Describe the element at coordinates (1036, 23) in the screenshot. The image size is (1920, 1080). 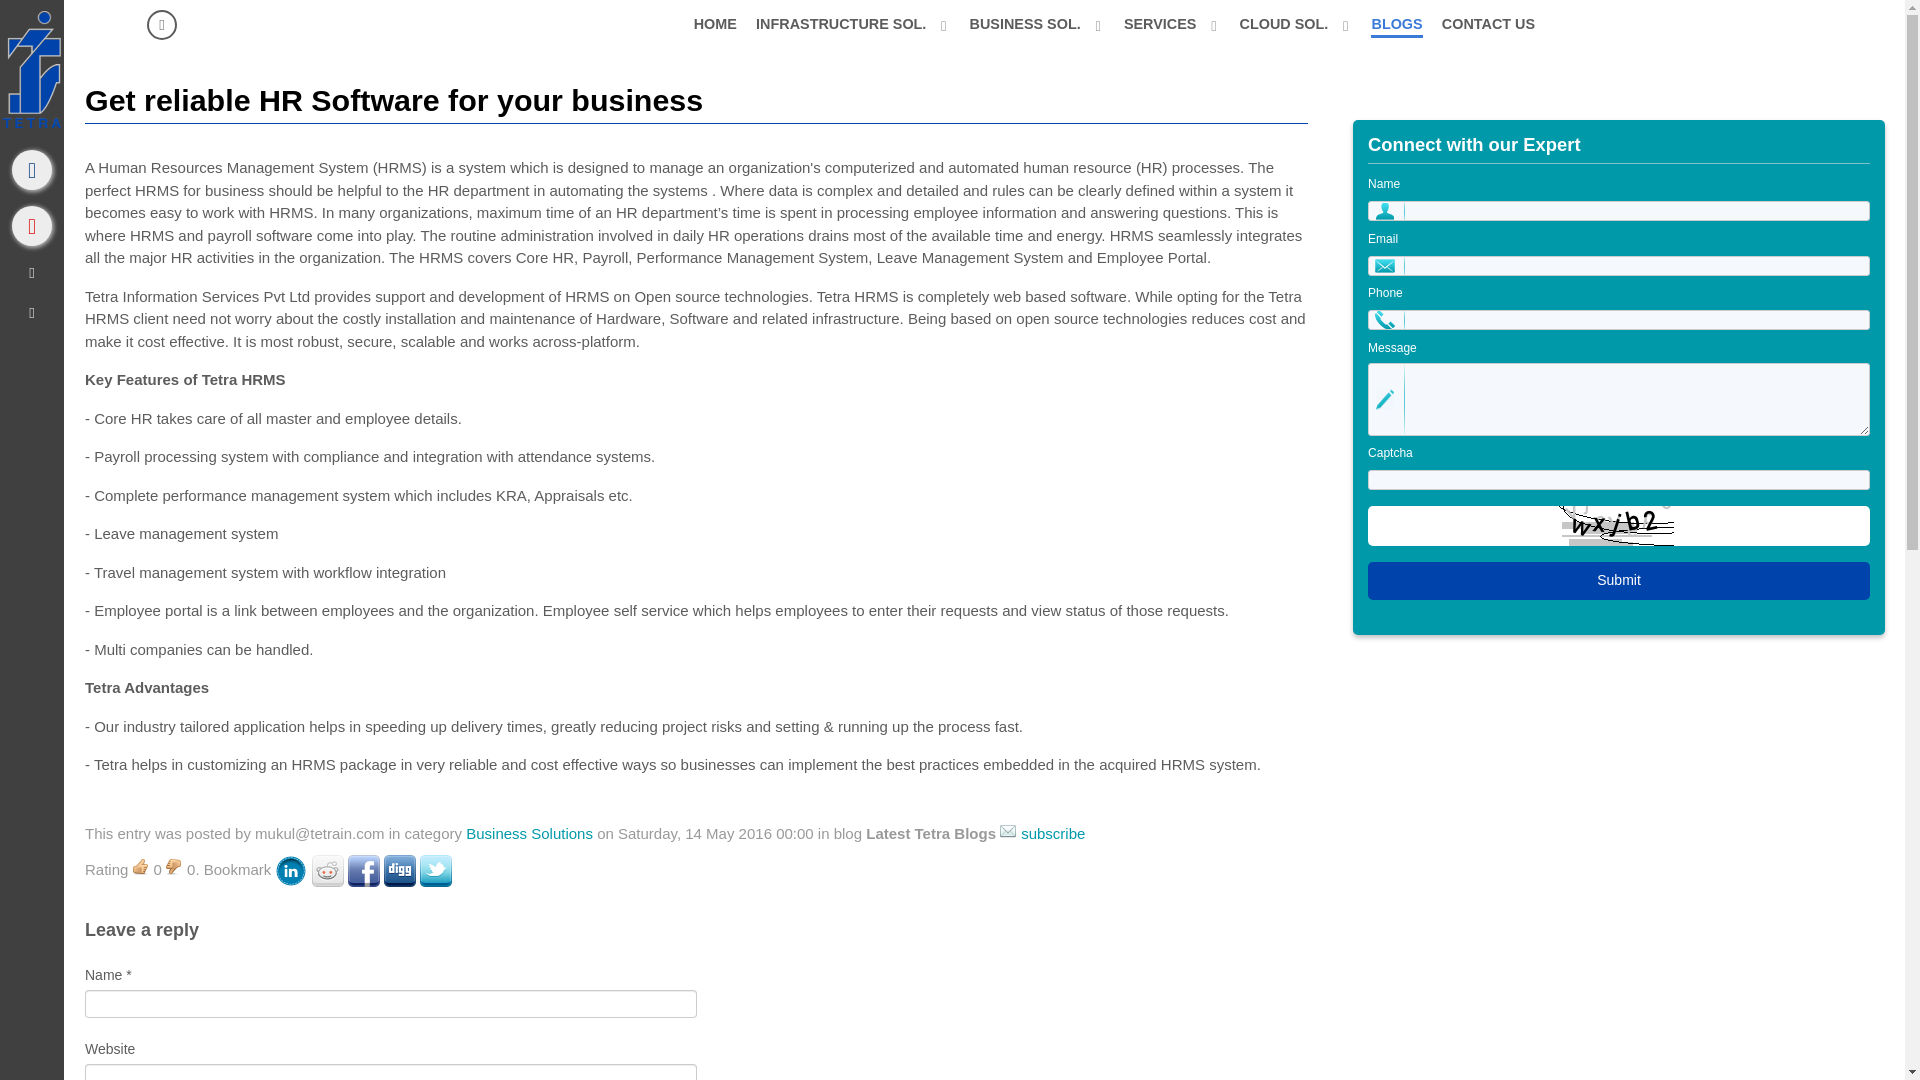
I see `BUSINESS SOL.` at that location.